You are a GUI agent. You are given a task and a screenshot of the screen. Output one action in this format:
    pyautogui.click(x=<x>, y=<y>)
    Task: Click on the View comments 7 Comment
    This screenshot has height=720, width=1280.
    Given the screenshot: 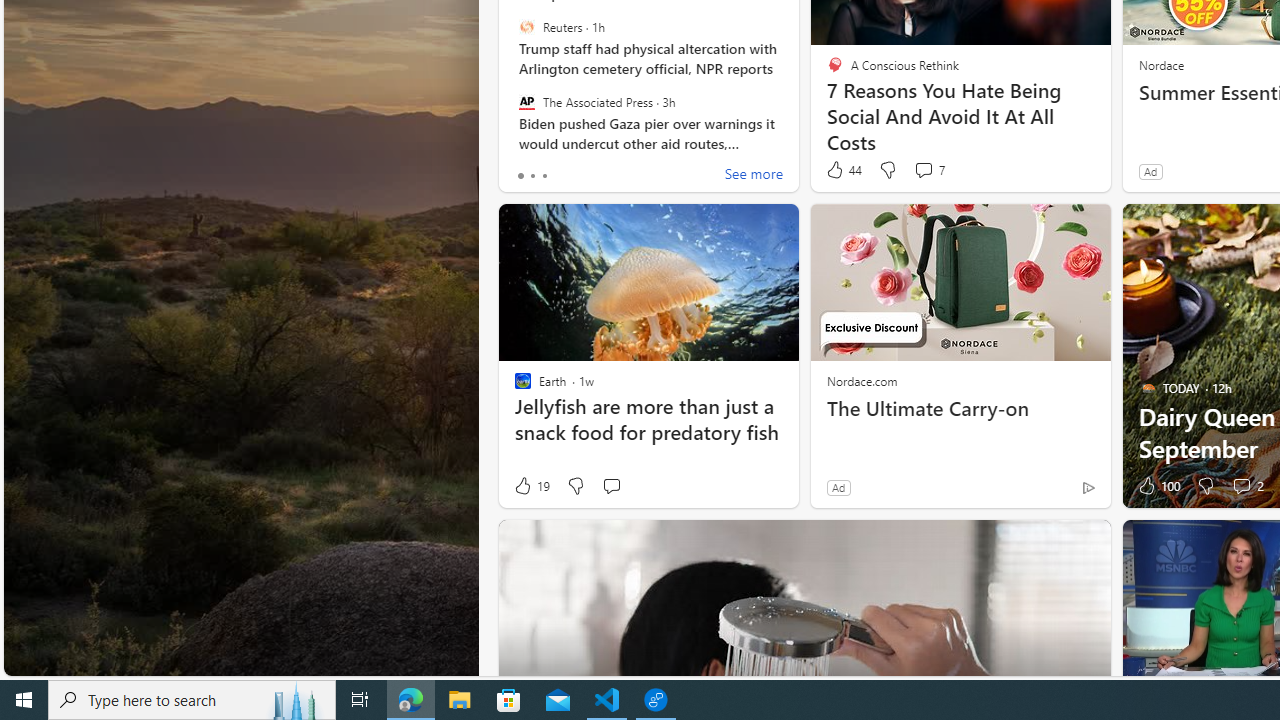 What is the action you would take?
    pyautogui.click(x=923, y=170)
    